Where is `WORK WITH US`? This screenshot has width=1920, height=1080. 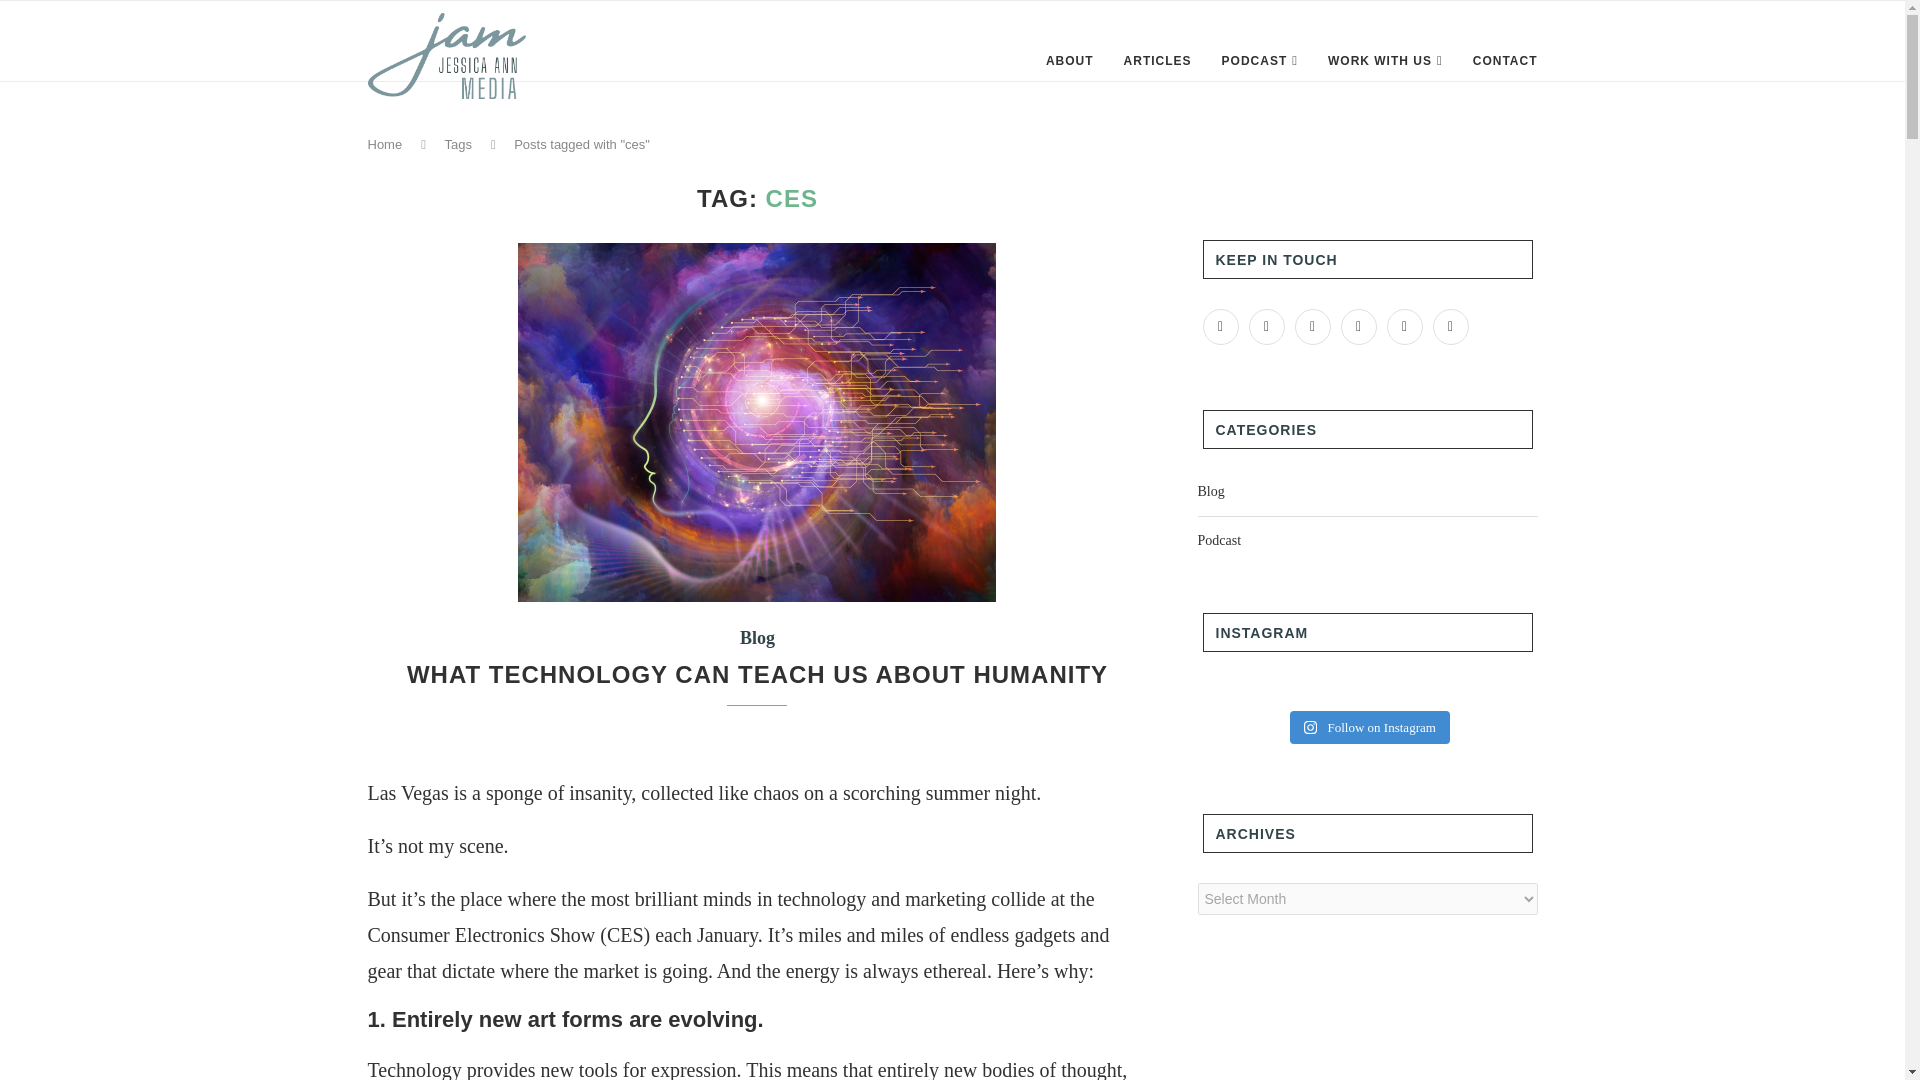 WORK WITH US is located at coordinates (1386, 60).